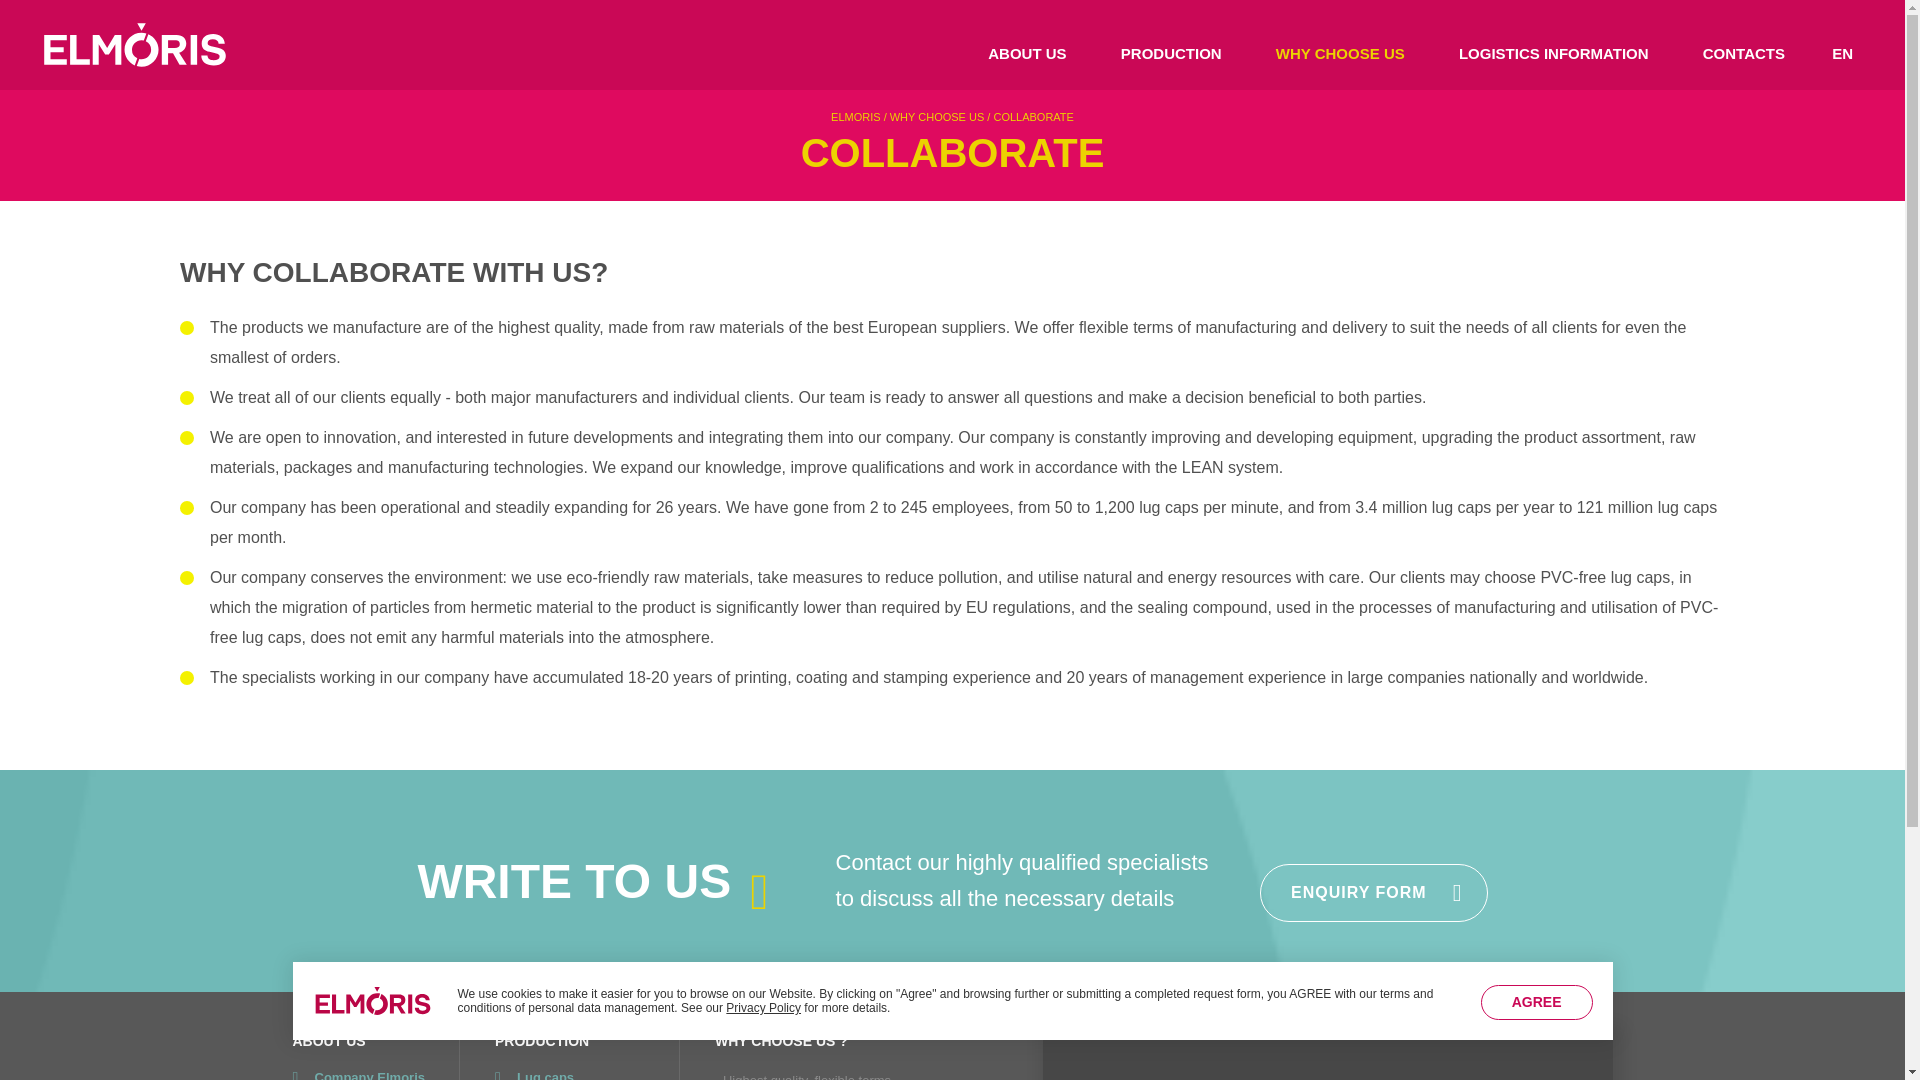 The image size is (1920, 1080). Describe the element at coordinates (1842, 53) in the screenshot. I see `EN` at that location.